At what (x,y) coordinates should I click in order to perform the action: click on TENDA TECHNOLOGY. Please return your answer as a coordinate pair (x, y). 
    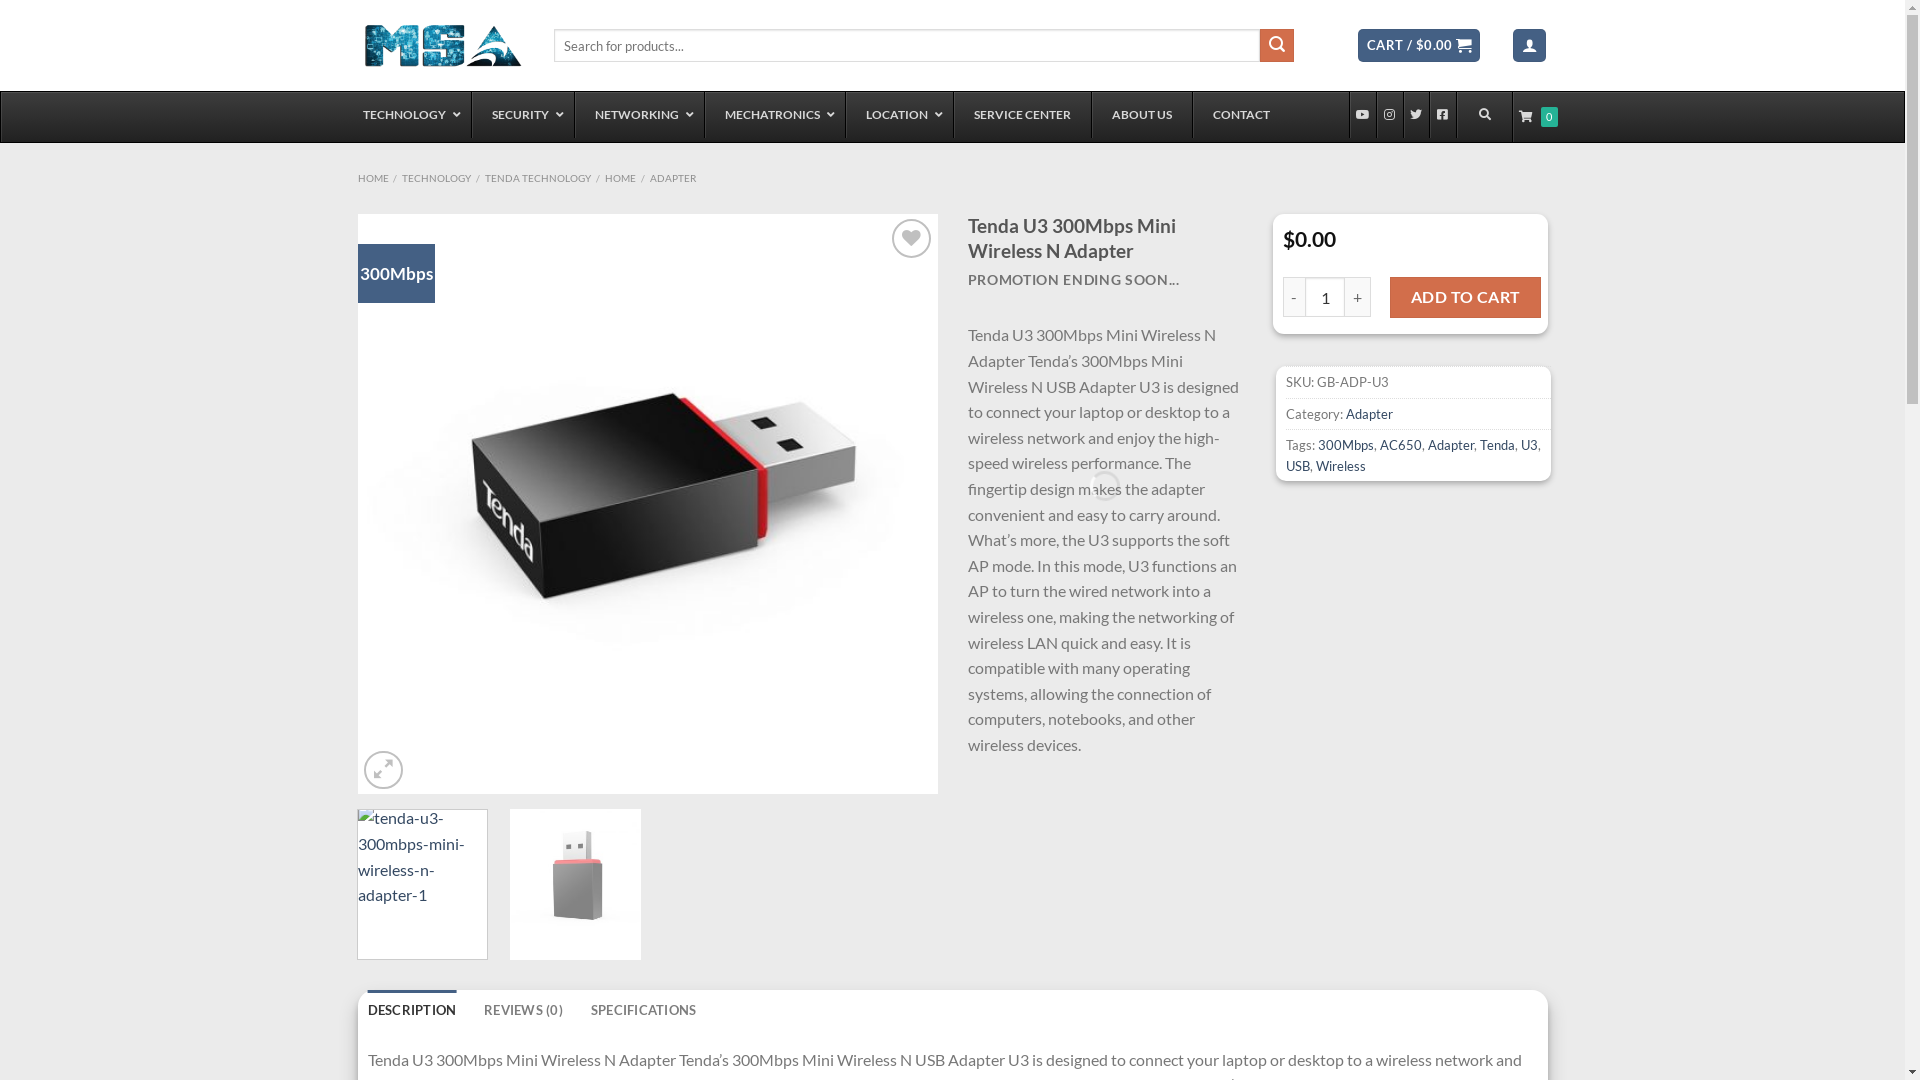
    Looking at the image, I should click on (538, 178).